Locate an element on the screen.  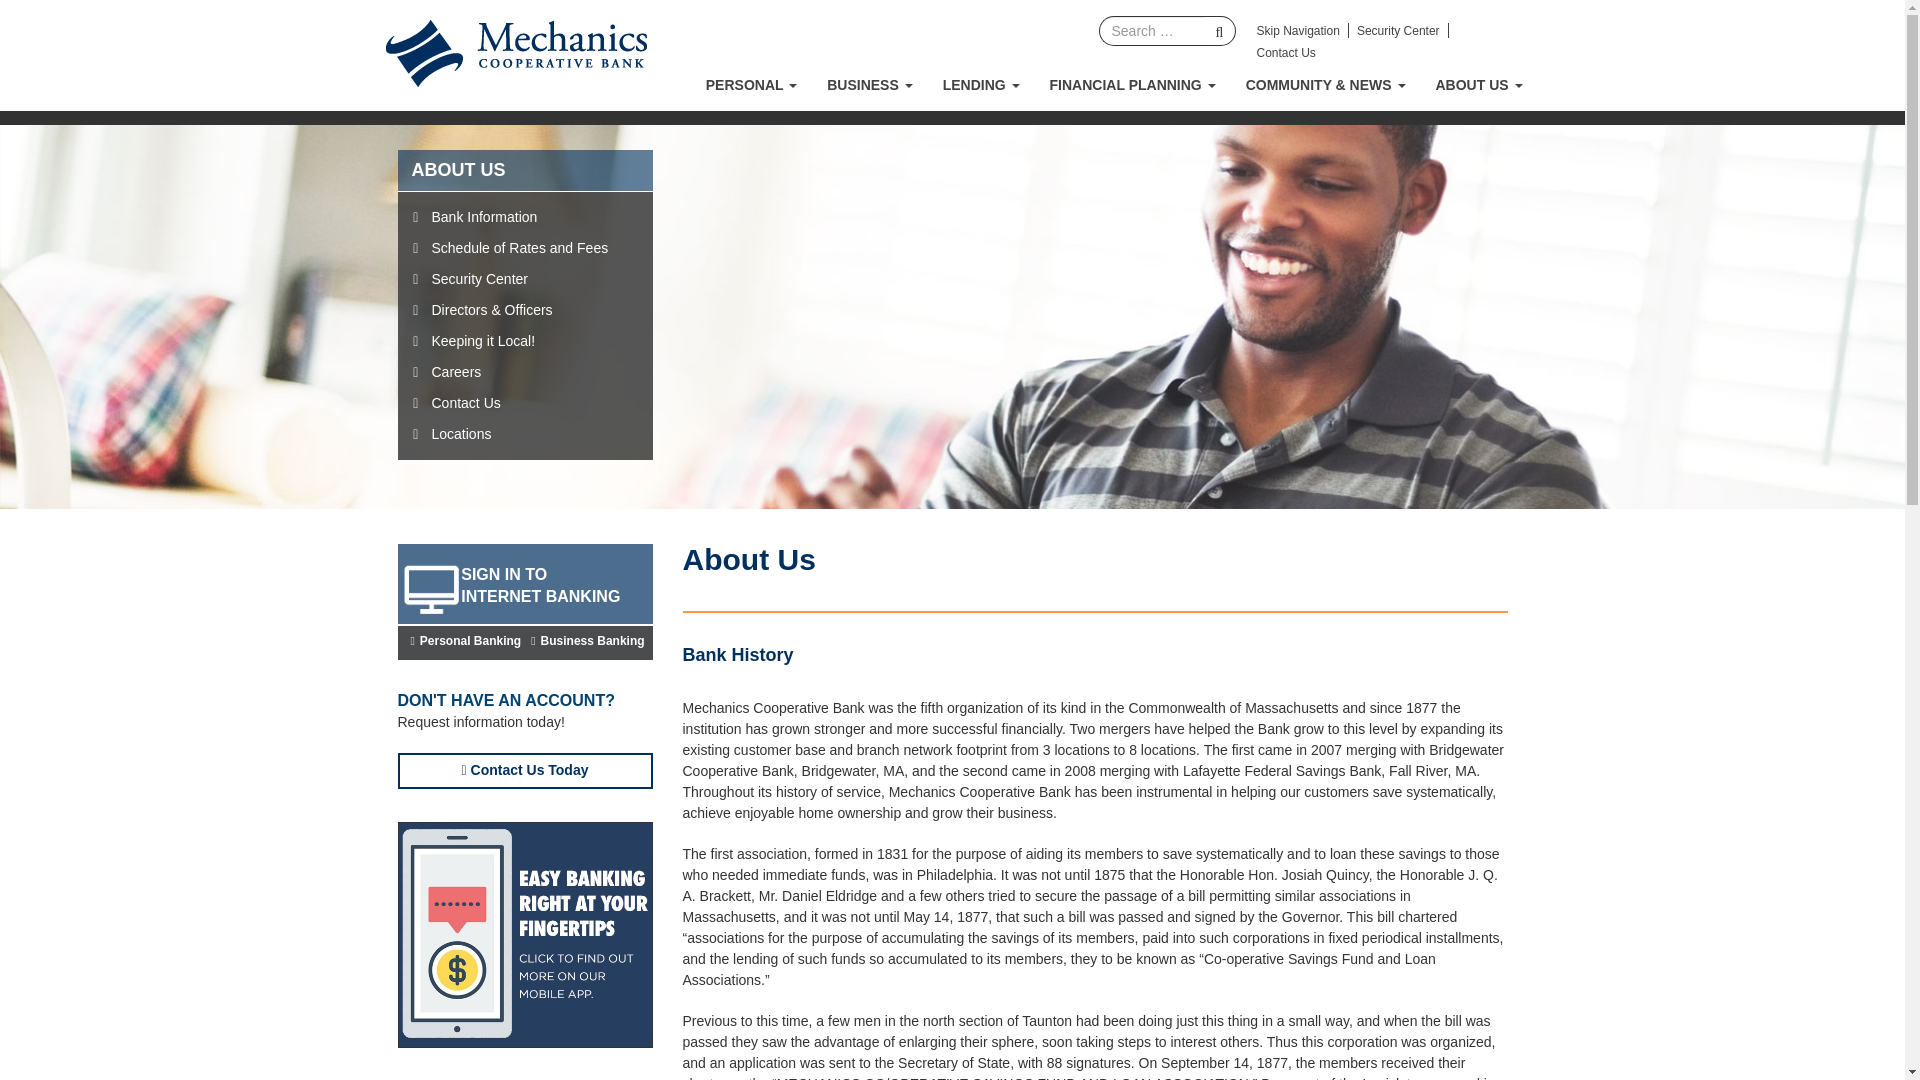
BUSINESS is located at coordinates (870, 85).